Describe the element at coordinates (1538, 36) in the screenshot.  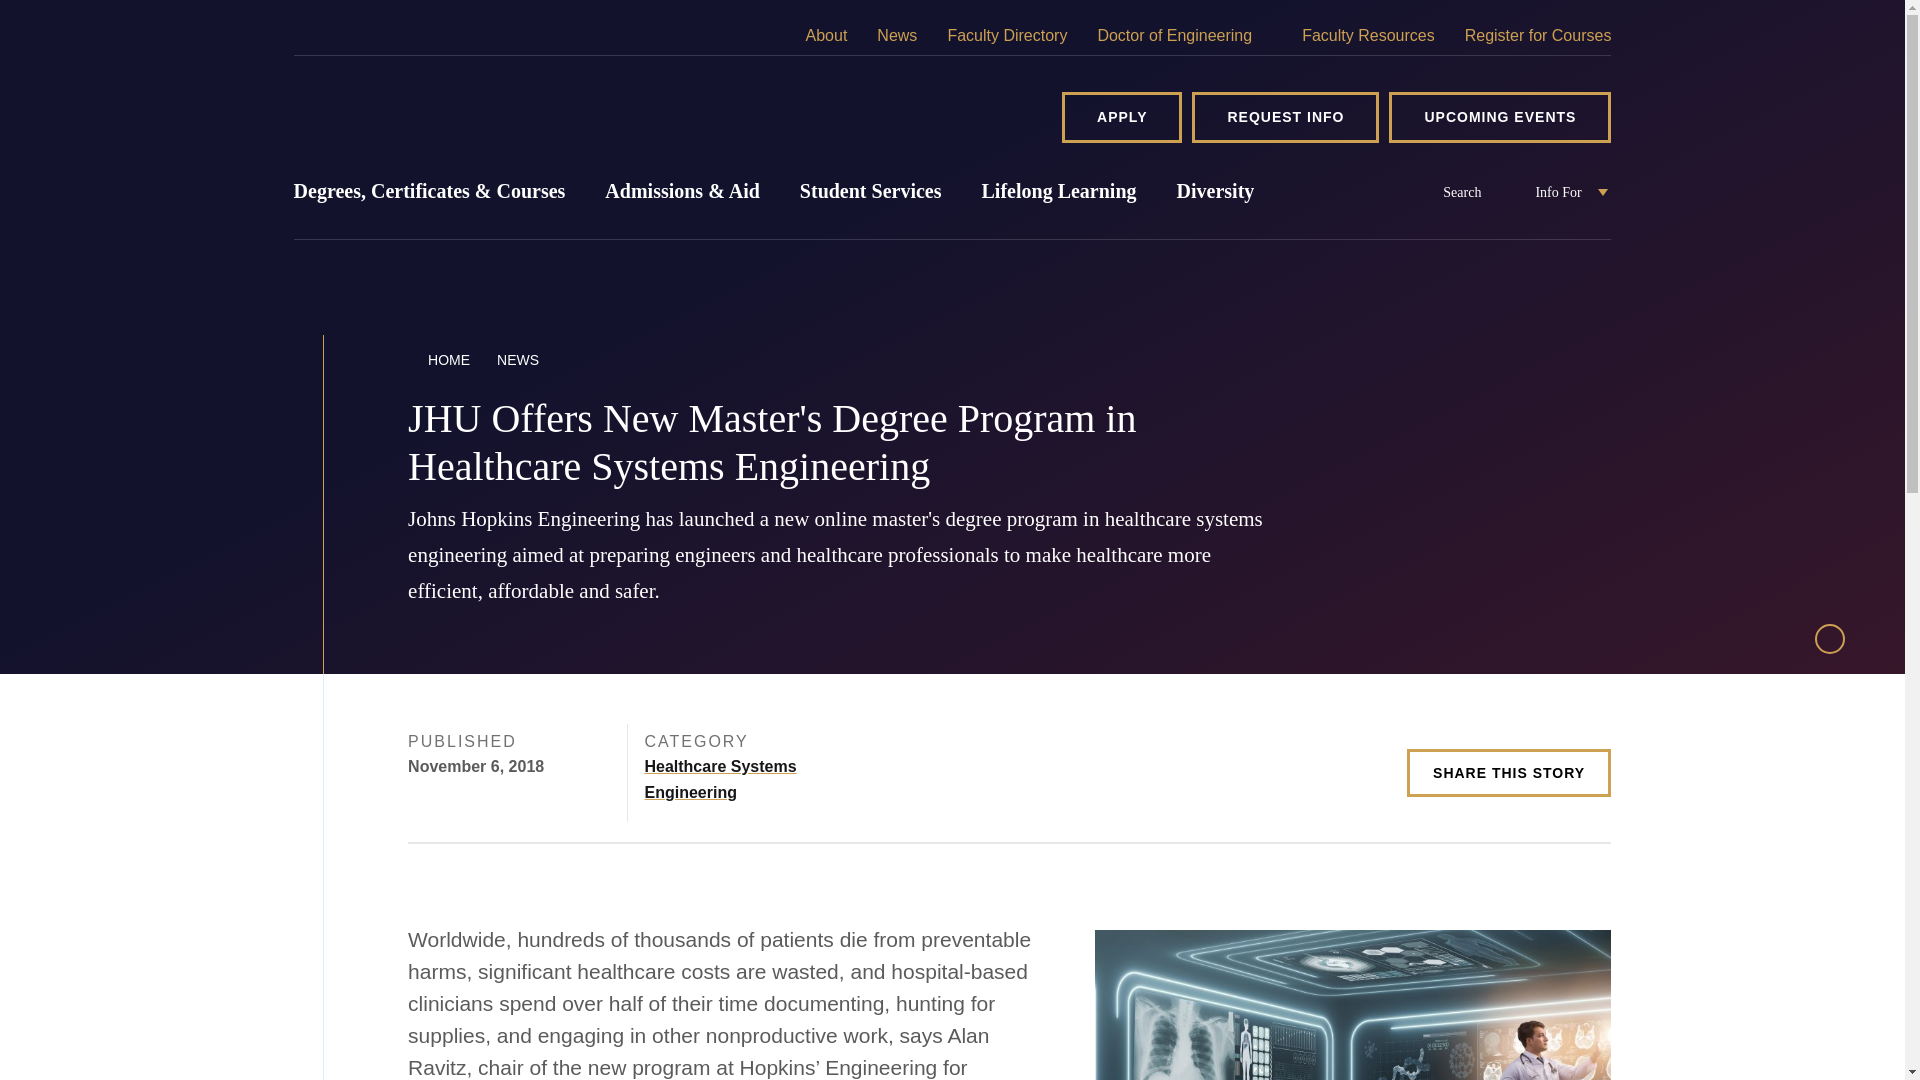
I see `Register for Courses` at that location.